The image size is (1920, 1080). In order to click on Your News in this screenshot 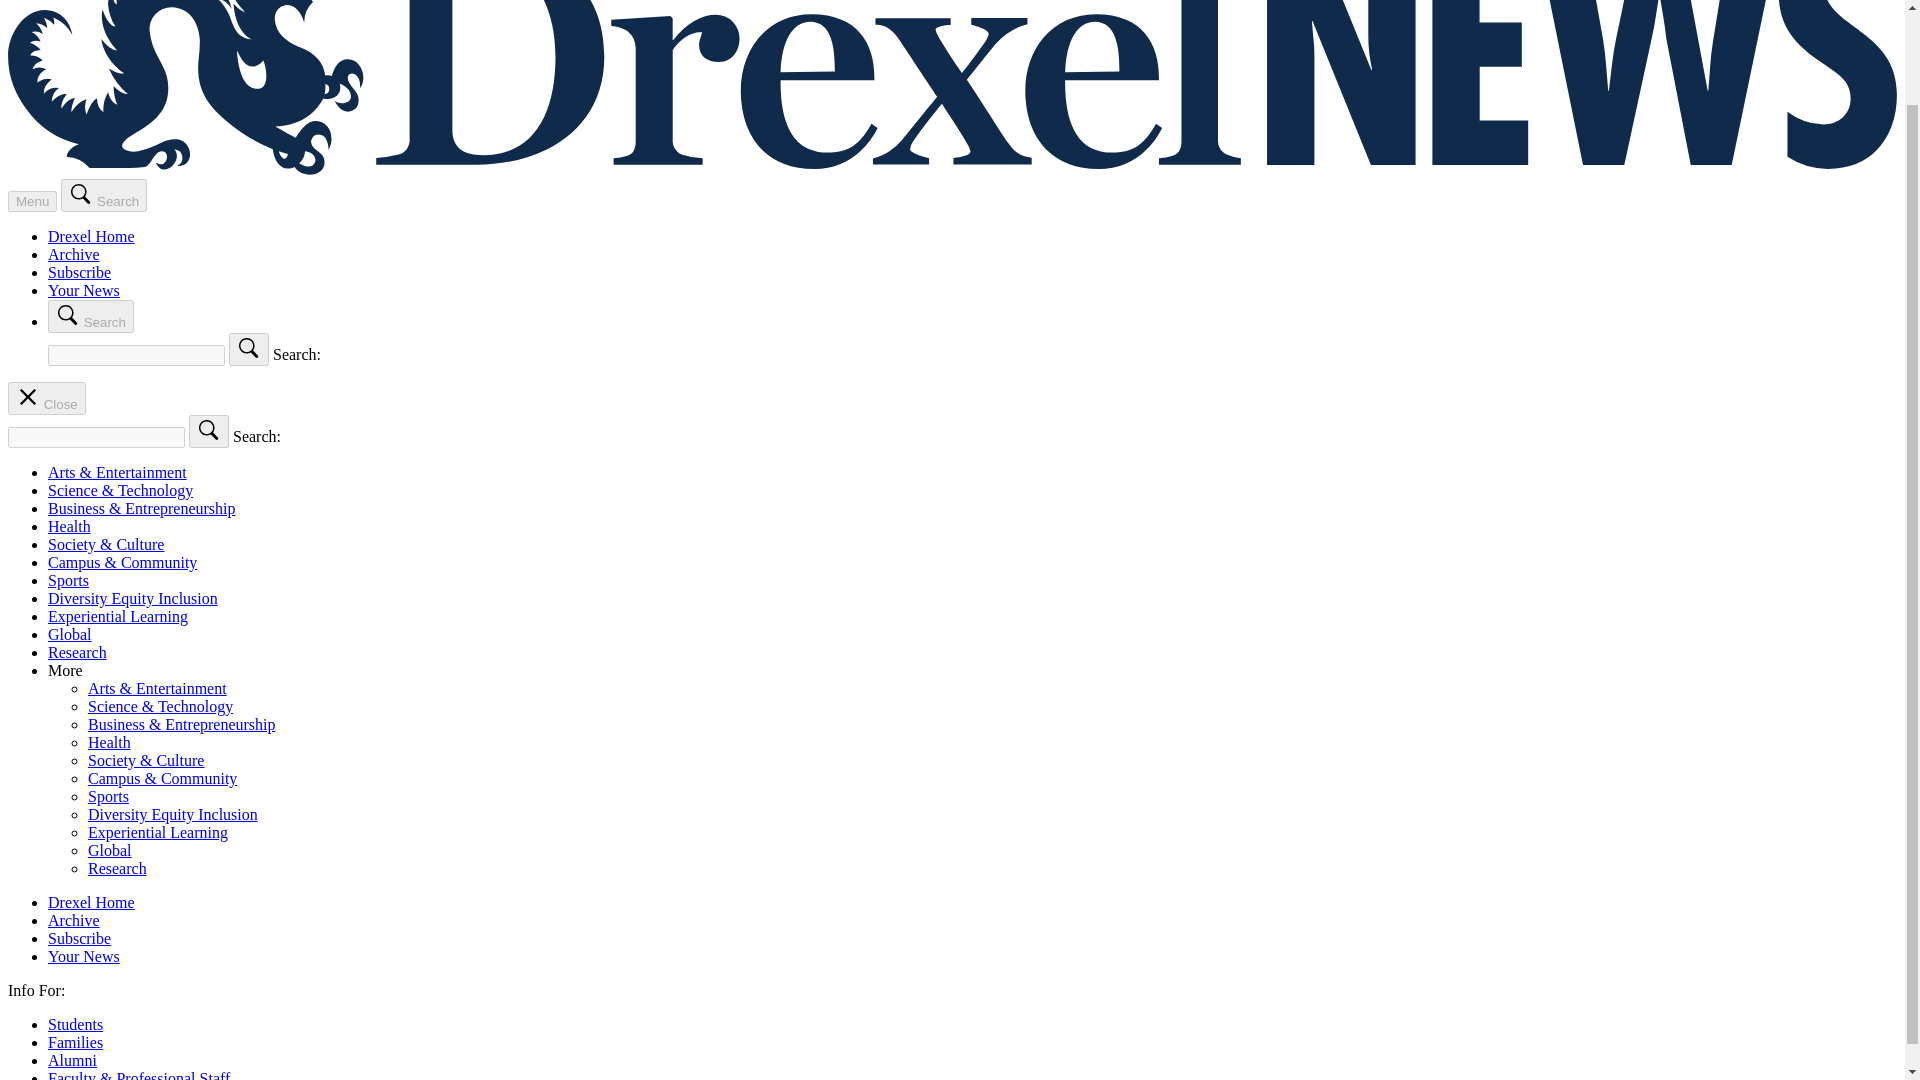, I will do `click(84, 290)`.